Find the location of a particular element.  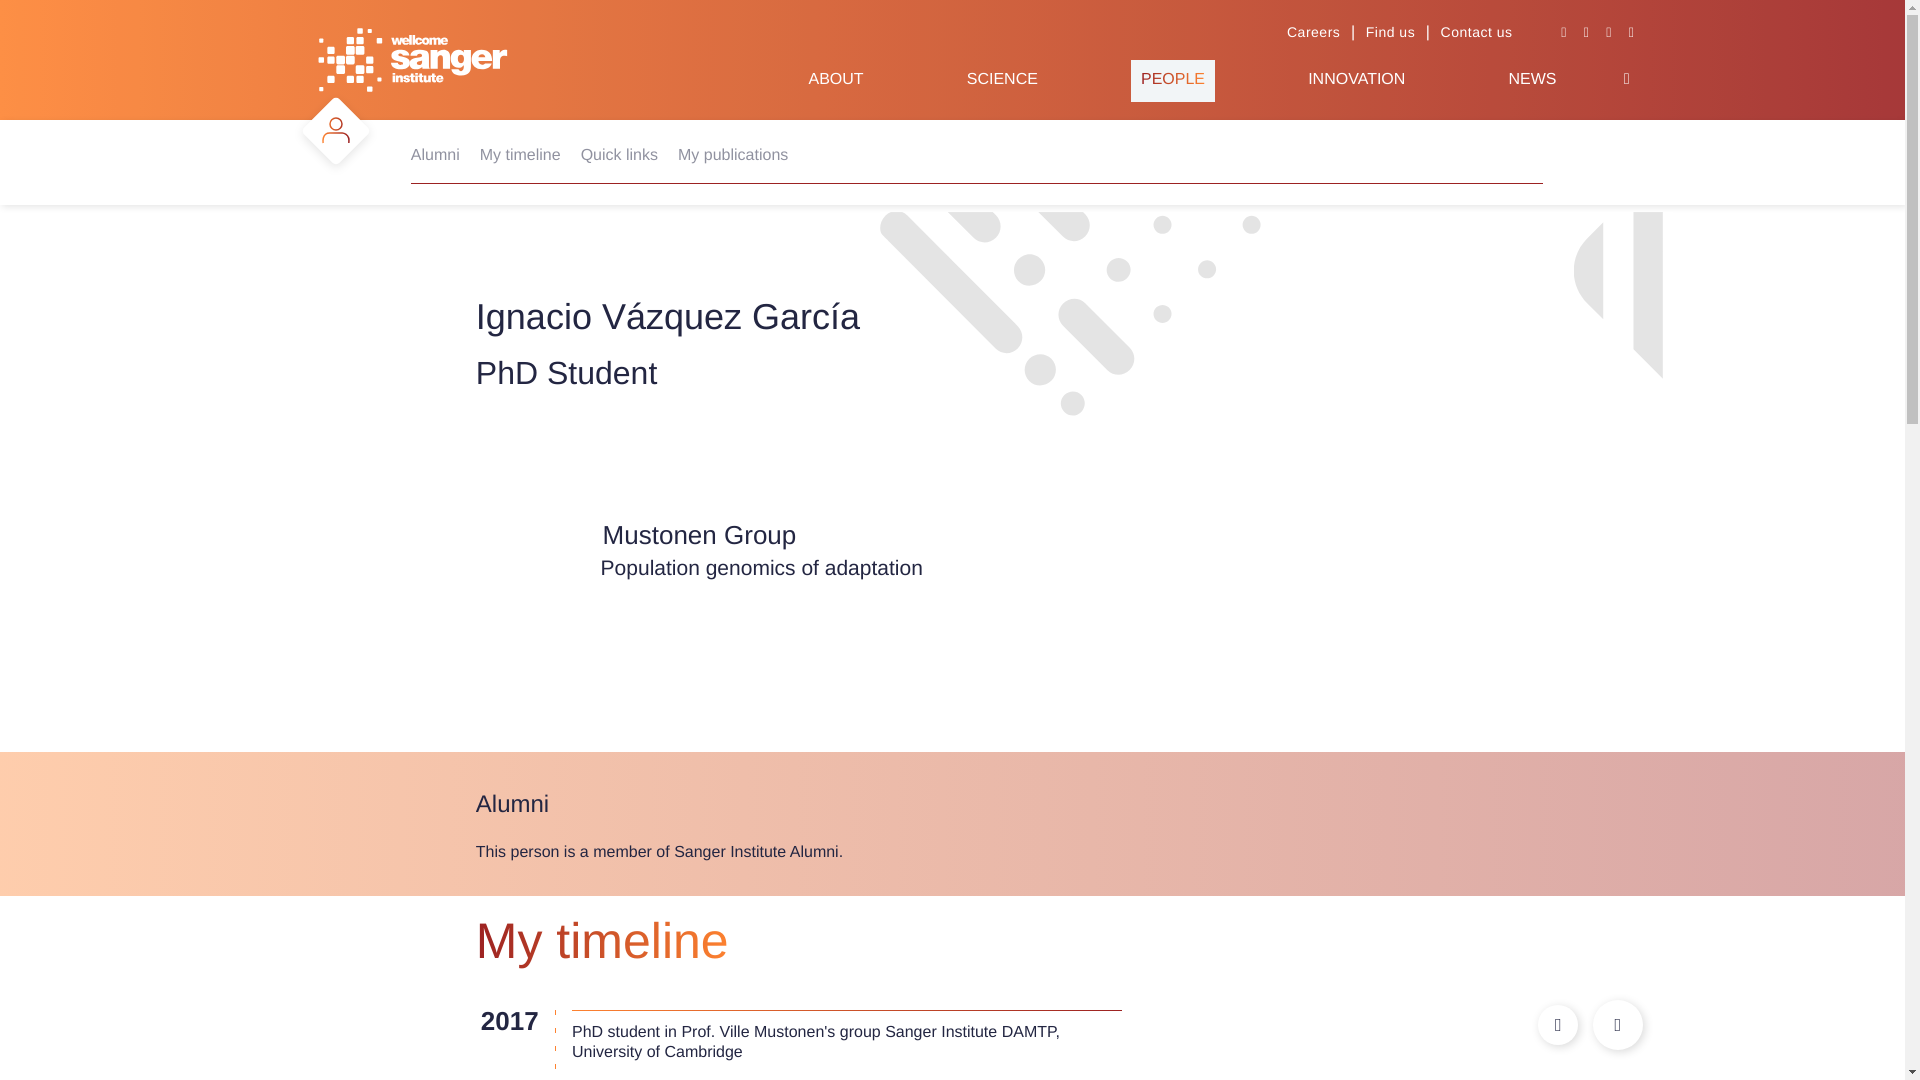

Search is located at coordinates (1626, 79).